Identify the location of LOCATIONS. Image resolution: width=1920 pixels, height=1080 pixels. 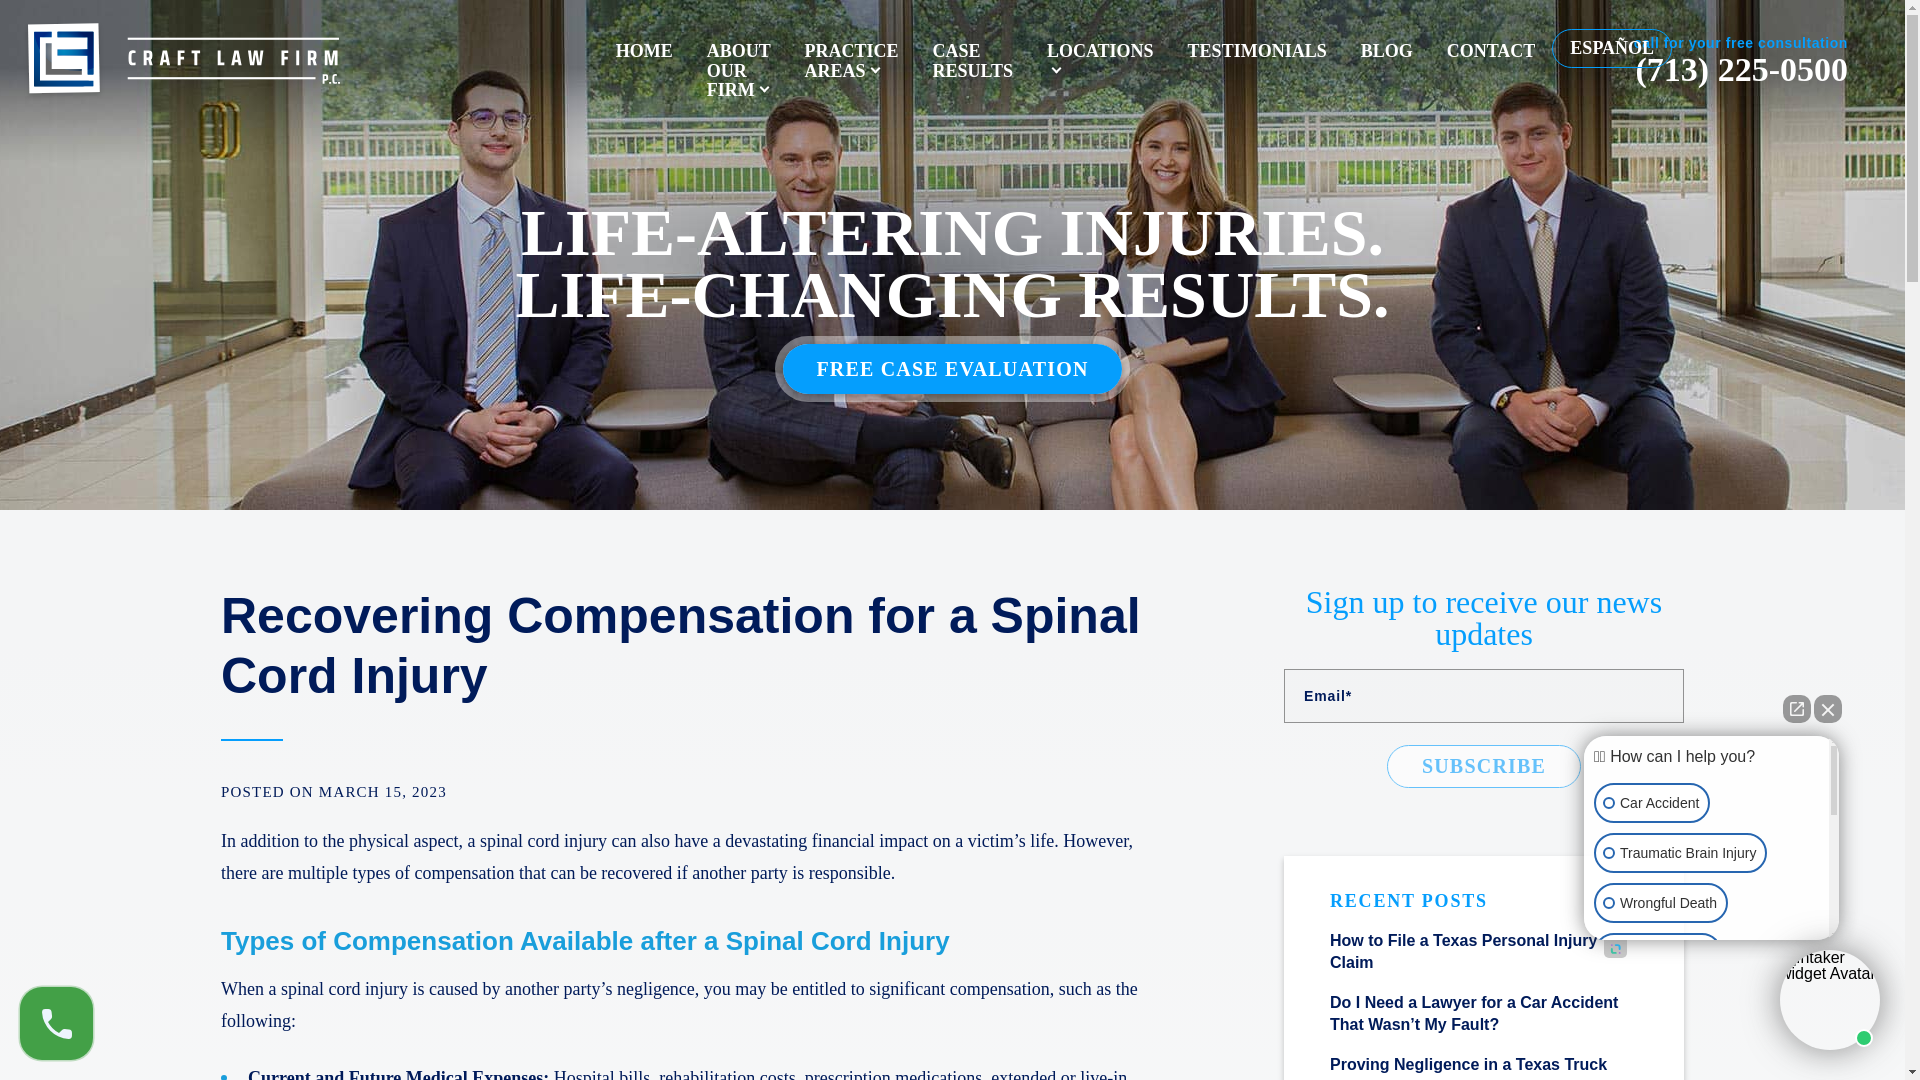
(1100, 60).